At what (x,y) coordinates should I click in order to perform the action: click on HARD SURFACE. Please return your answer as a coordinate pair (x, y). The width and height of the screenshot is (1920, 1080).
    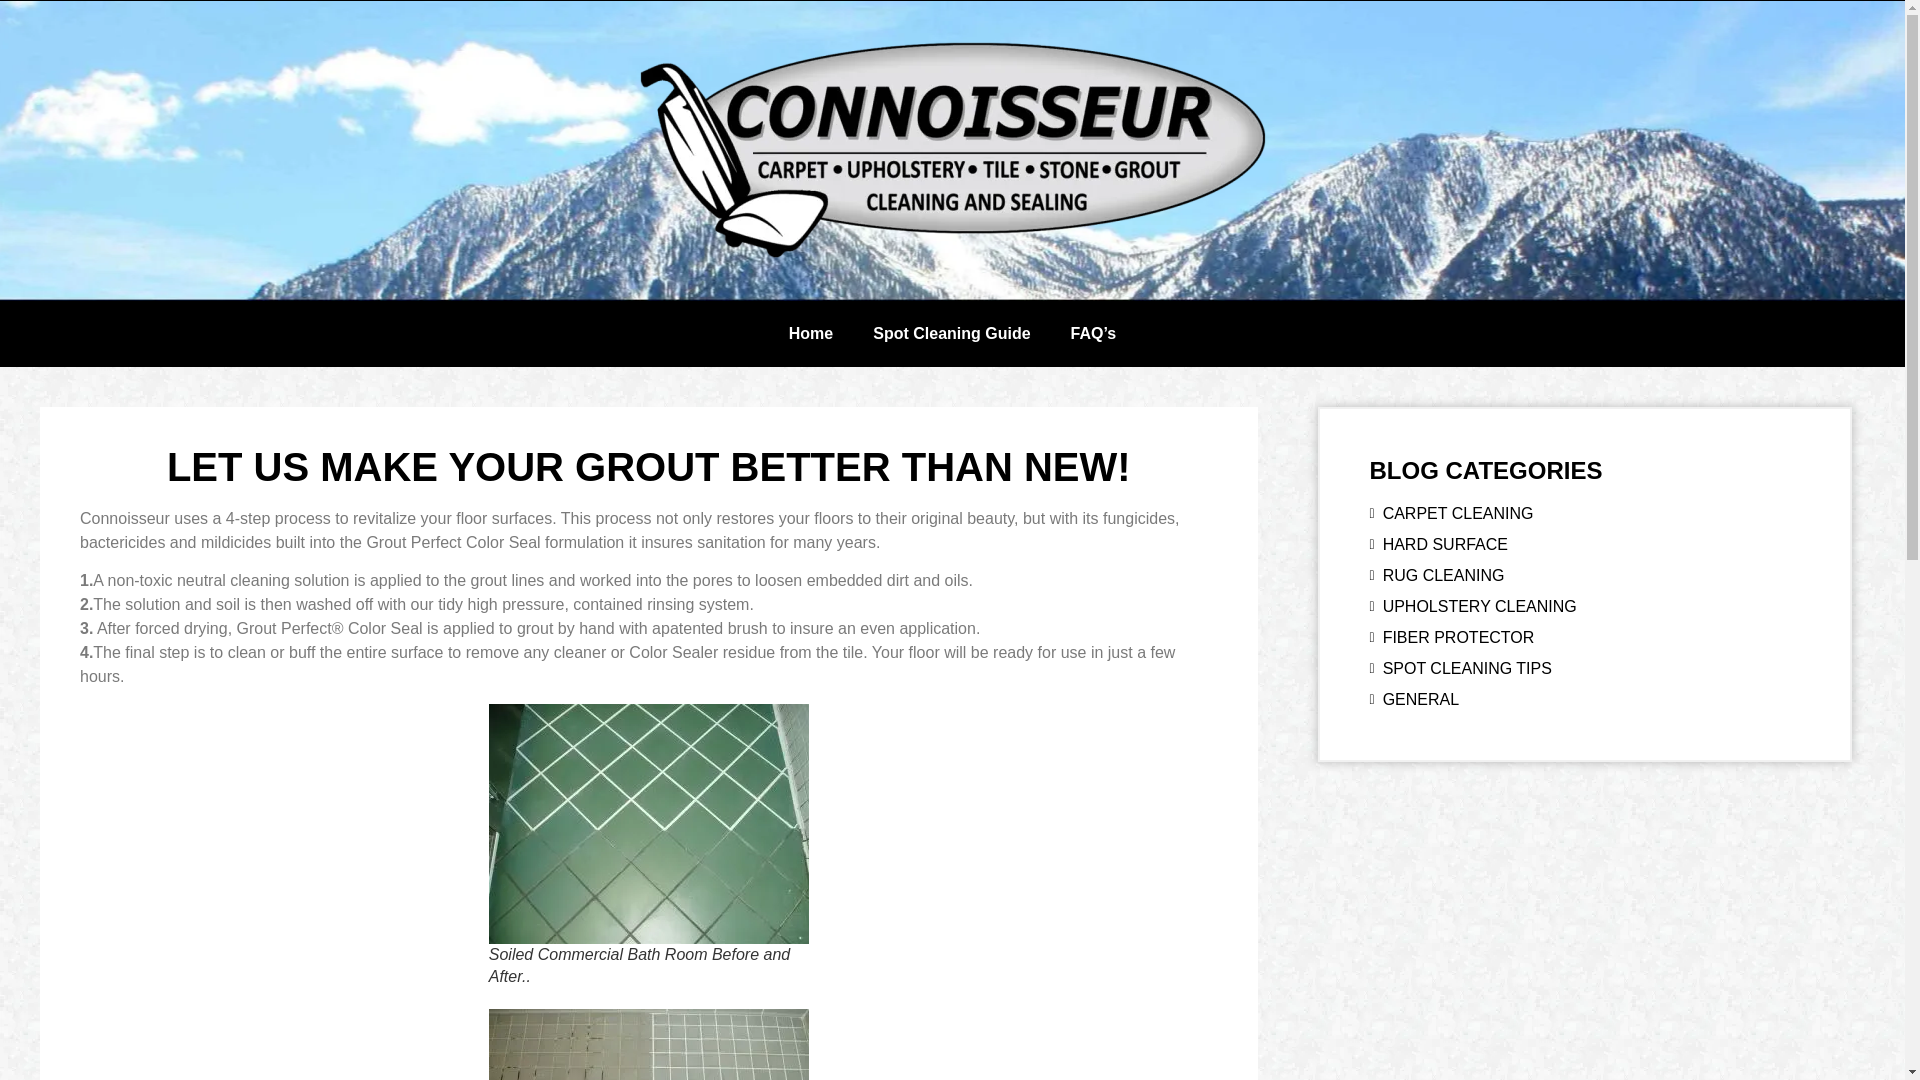
    Looking at the image, I should click on (1585, 544).